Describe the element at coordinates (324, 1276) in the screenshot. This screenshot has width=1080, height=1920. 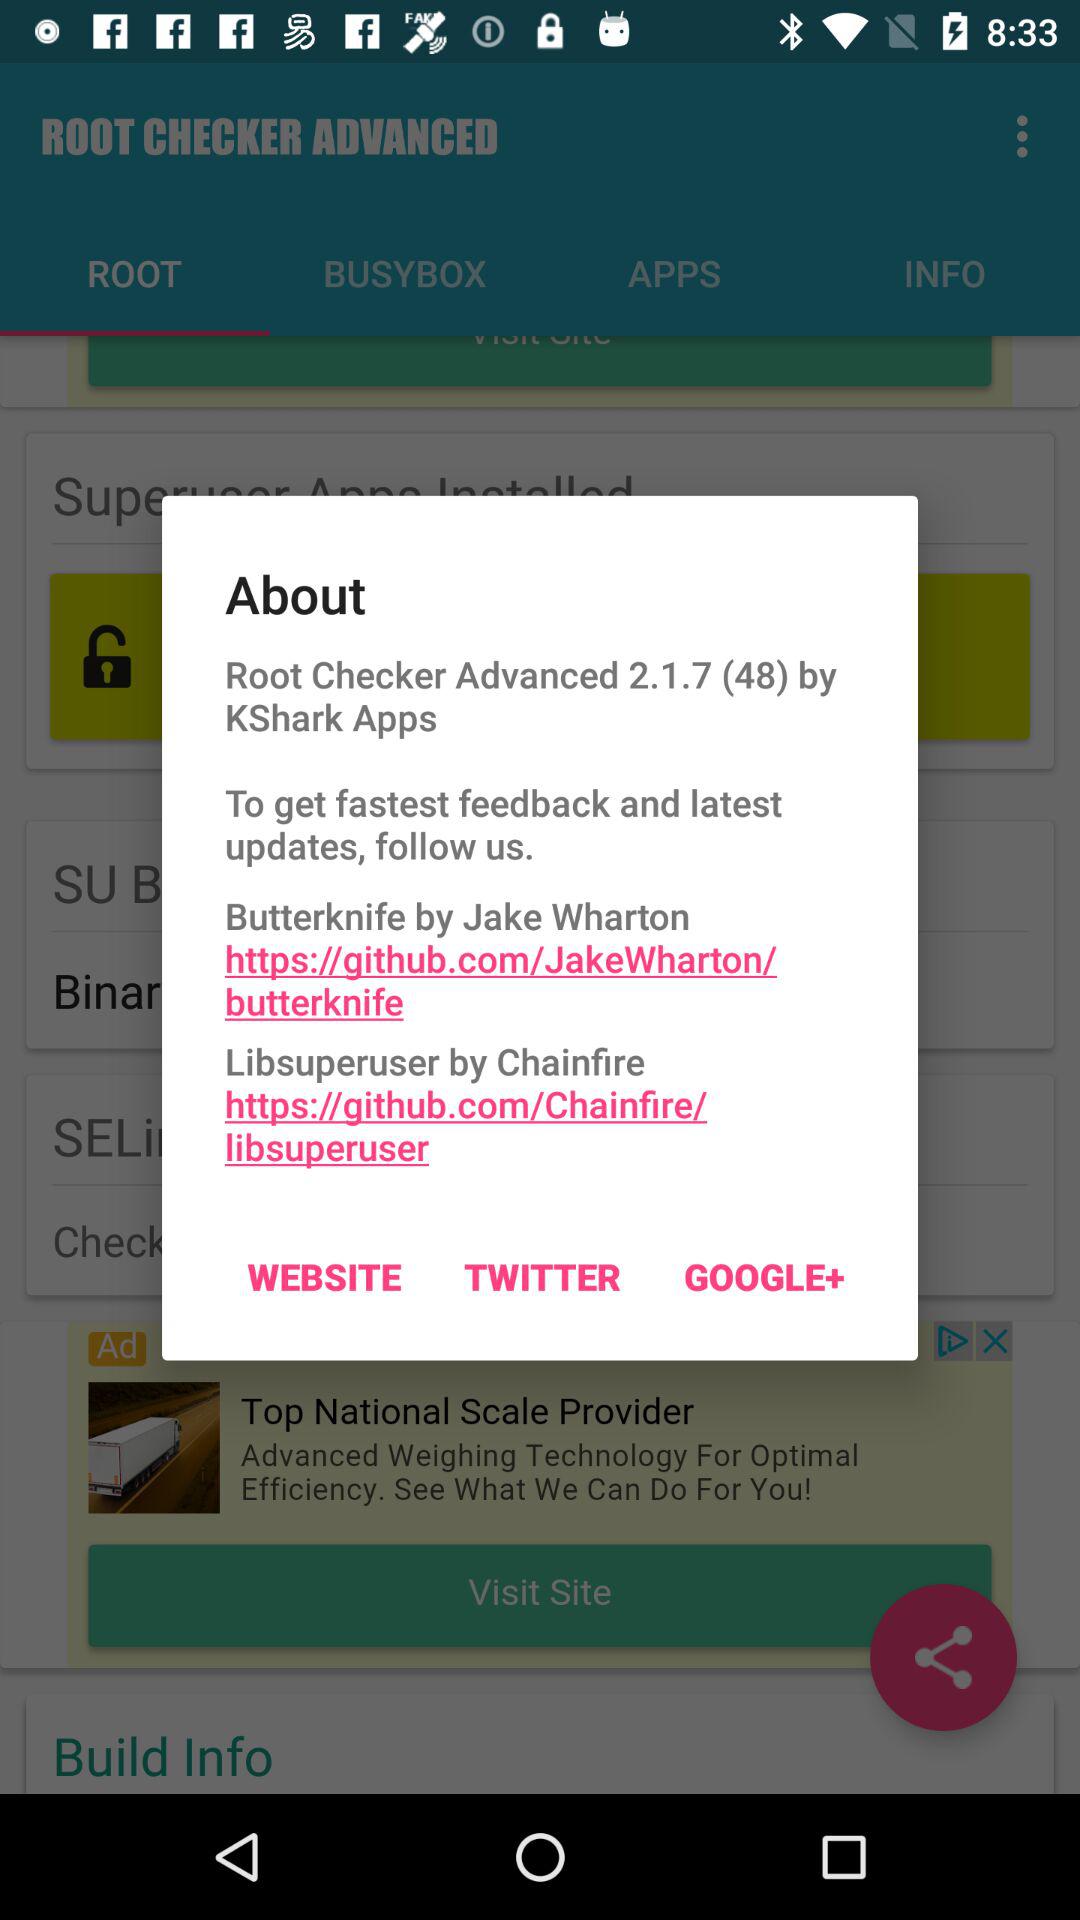
I see `click the website on the left` at that location.